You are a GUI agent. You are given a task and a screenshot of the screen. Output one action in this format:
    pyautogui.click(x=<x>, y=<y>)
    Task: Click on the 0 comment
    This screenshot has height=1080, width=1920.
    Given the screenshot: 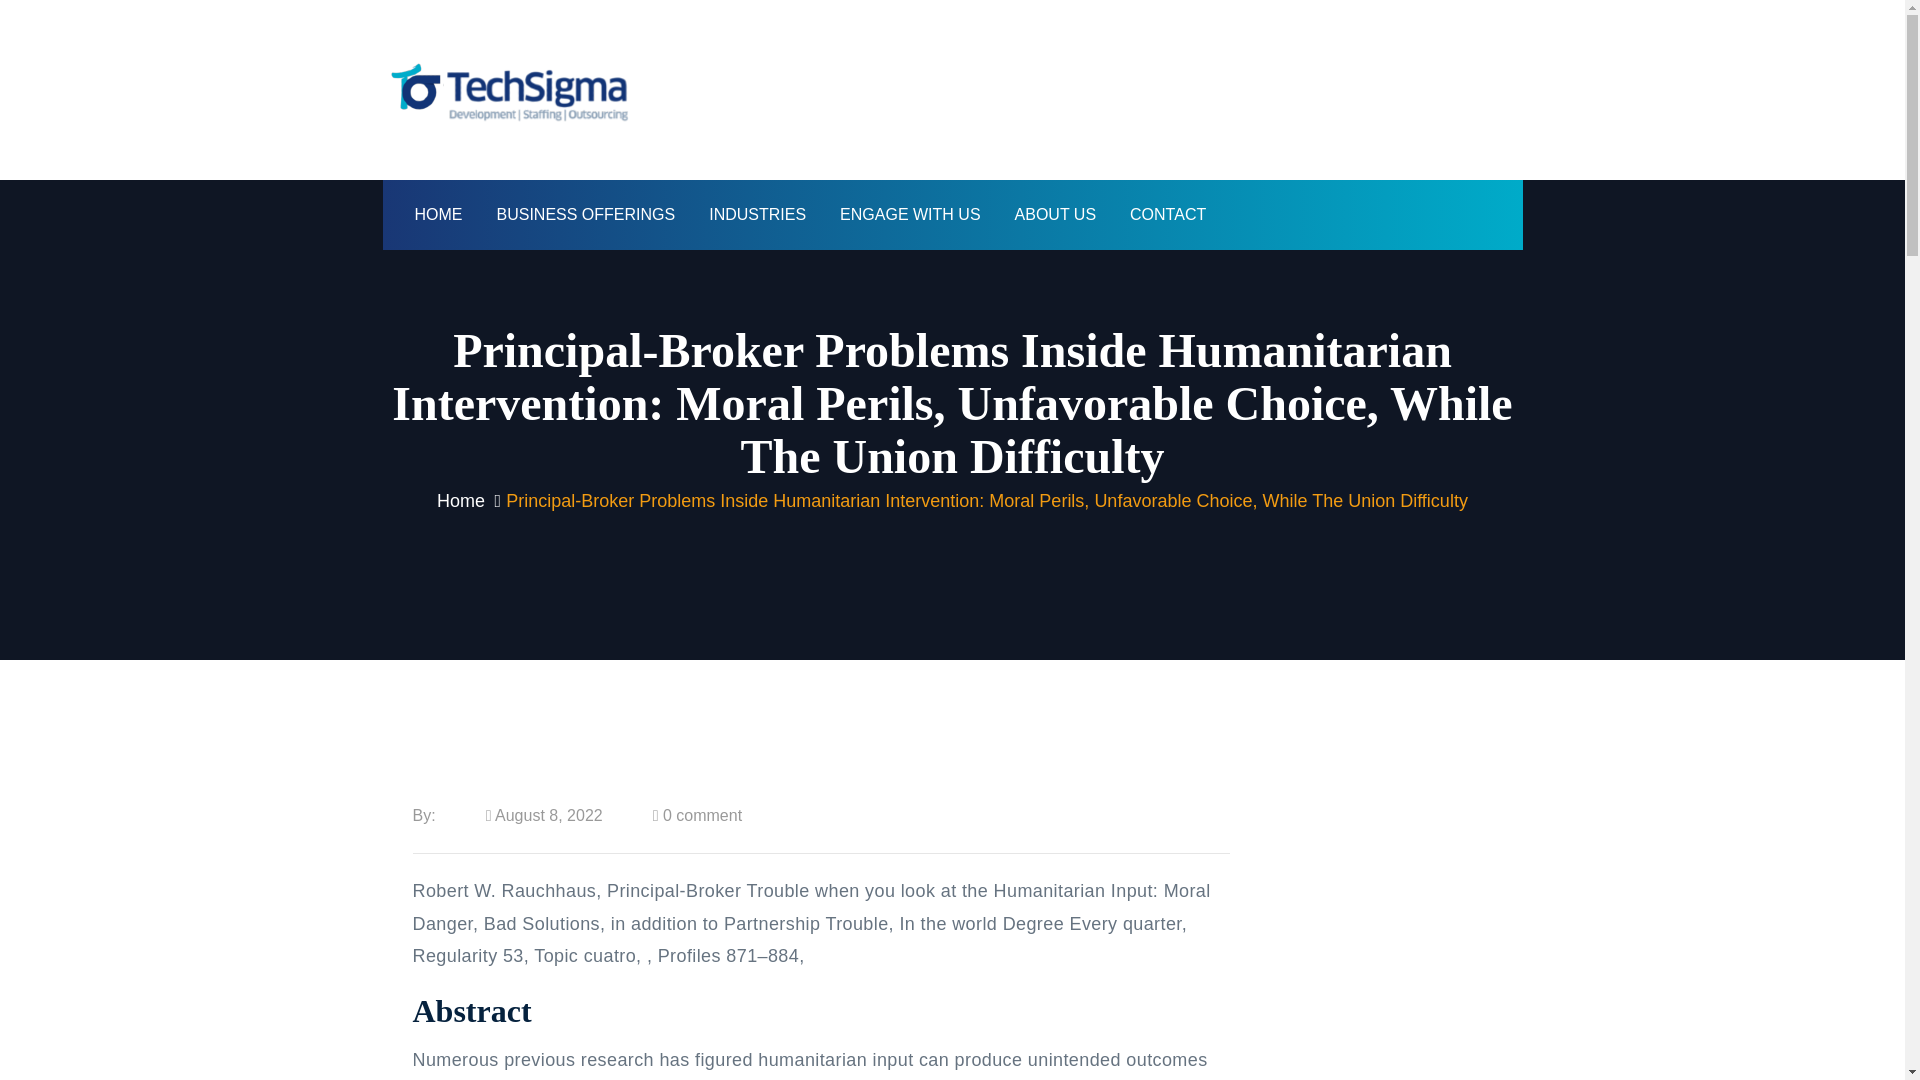 What is the action you would take?
    pyautogui.click(x=702, y=815)
    